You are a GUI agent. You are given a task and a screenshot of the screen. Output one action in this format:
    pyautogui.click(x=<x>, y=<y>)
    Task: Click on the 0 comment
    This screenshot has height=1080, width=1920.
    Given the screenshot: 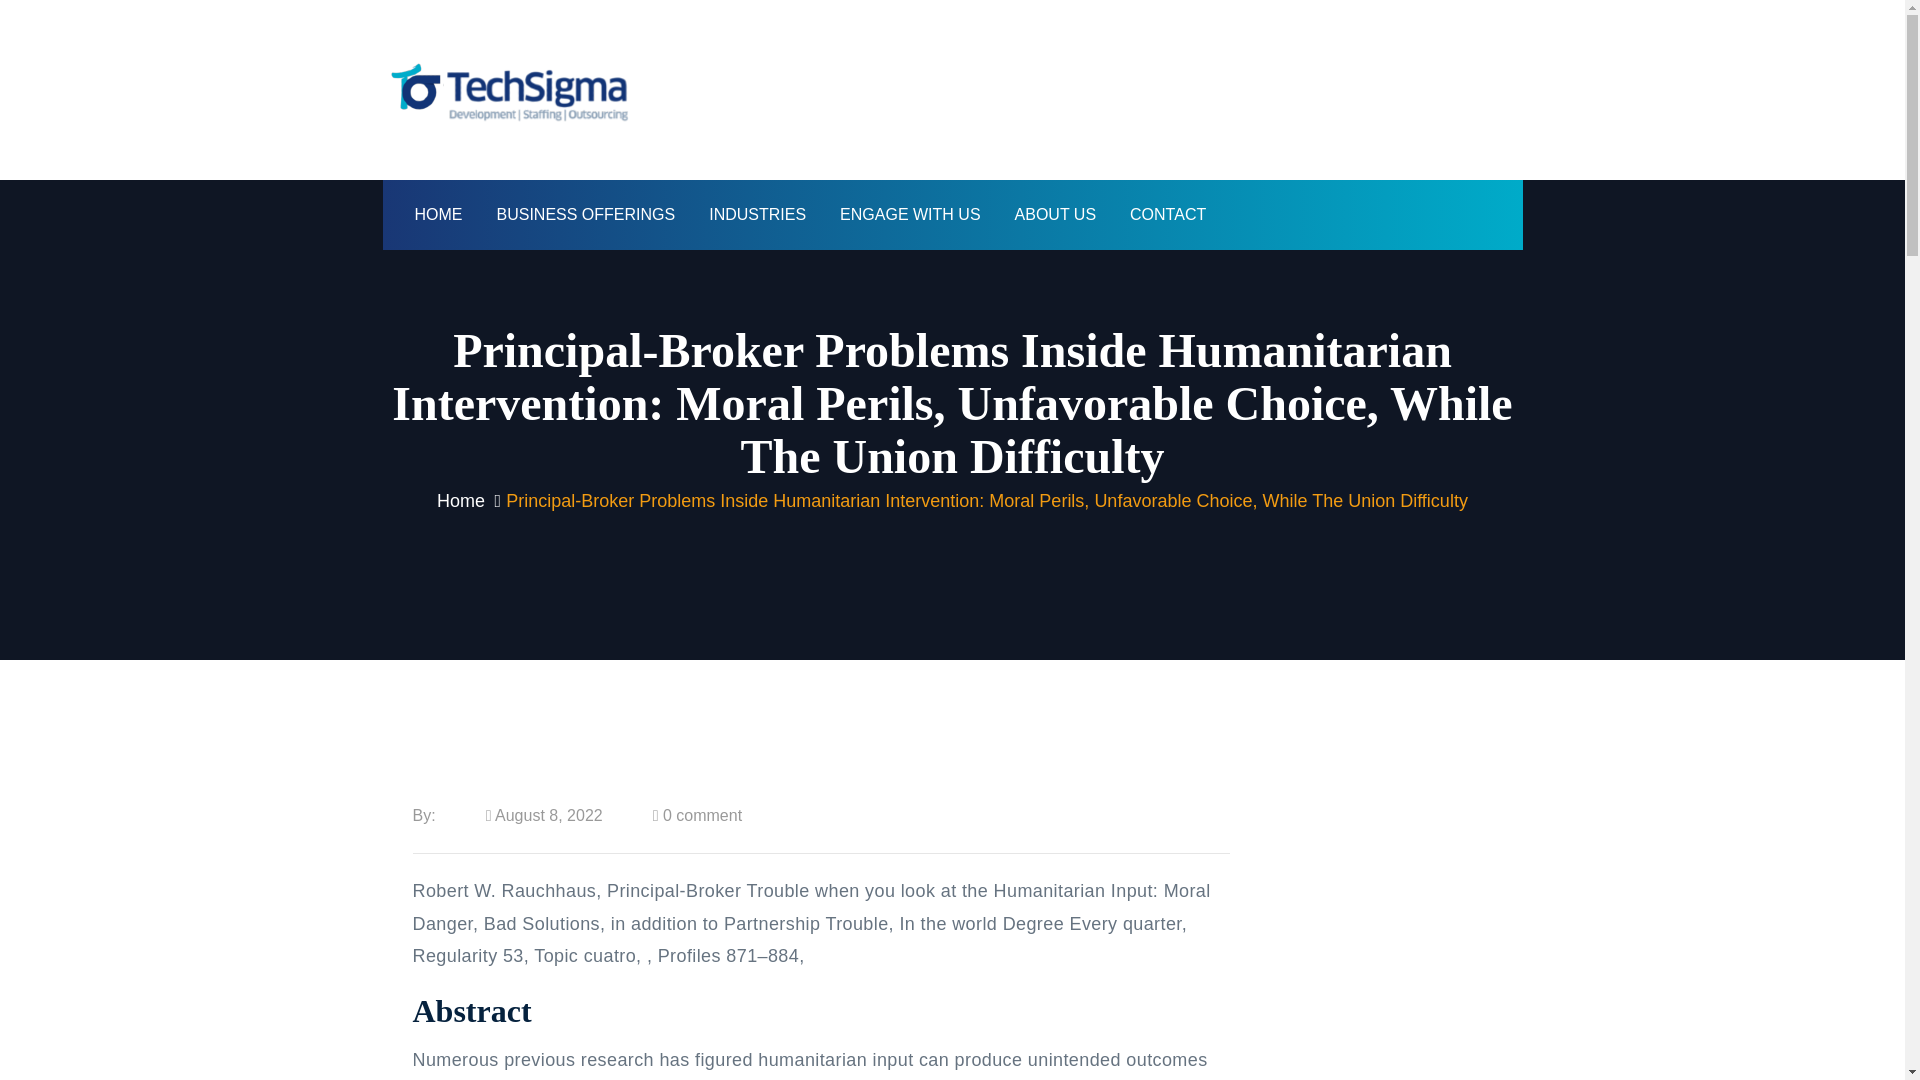 What is the action you would take?
    pyautogui.click(x=702, y=815)
    